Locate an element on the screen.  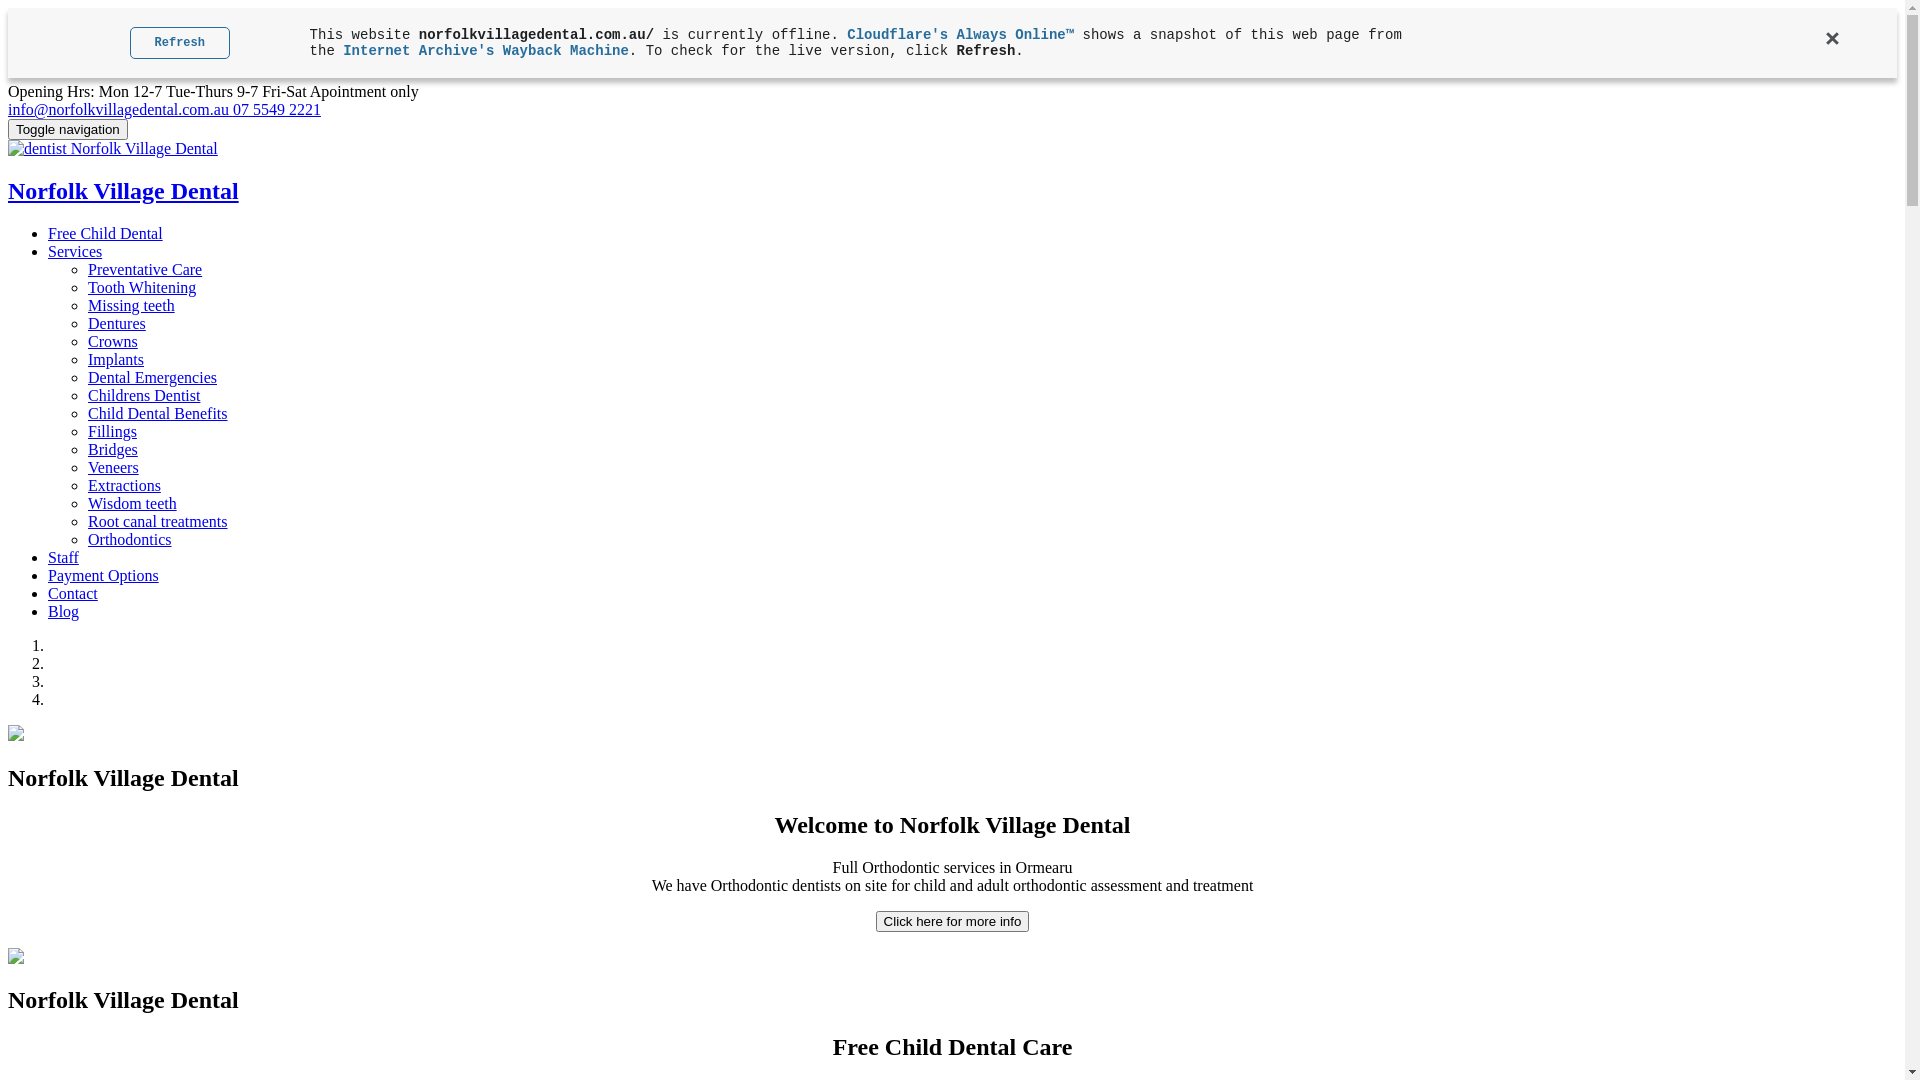
Preventative Care is located at coordinates (145, 270).